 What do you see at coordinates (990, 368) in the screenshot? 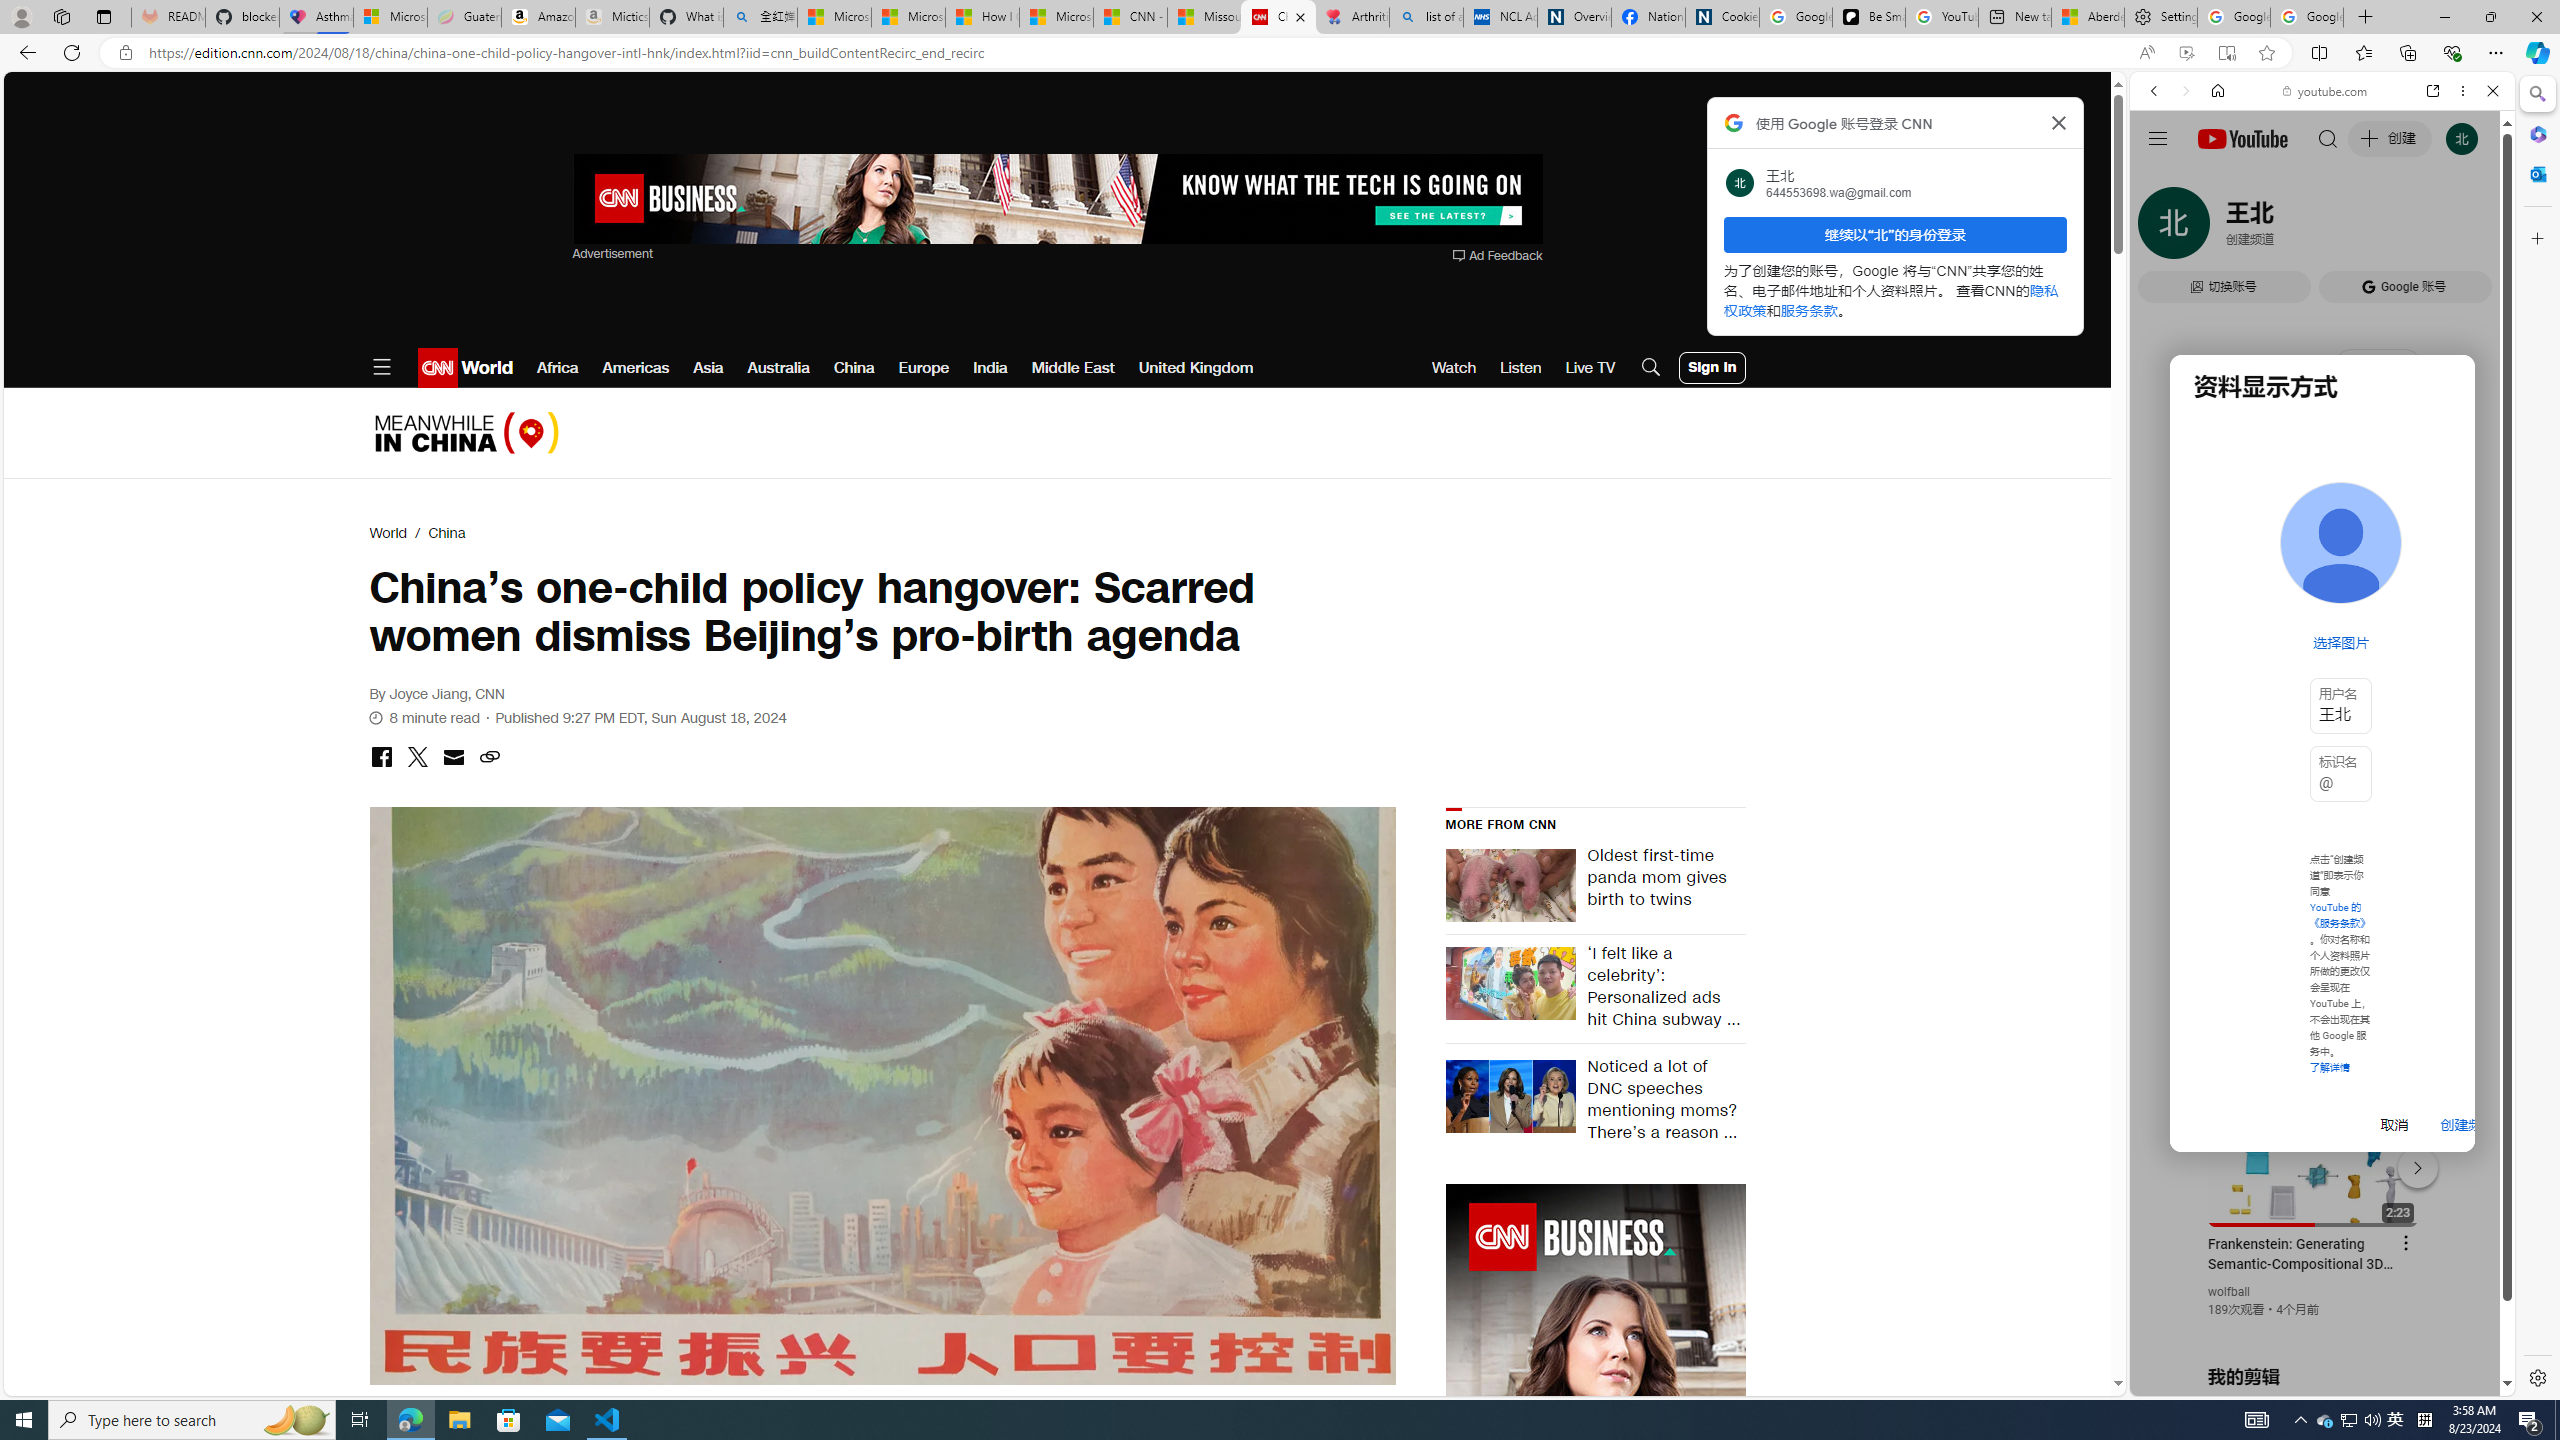
I see `India` at bounding box center [990, 368].